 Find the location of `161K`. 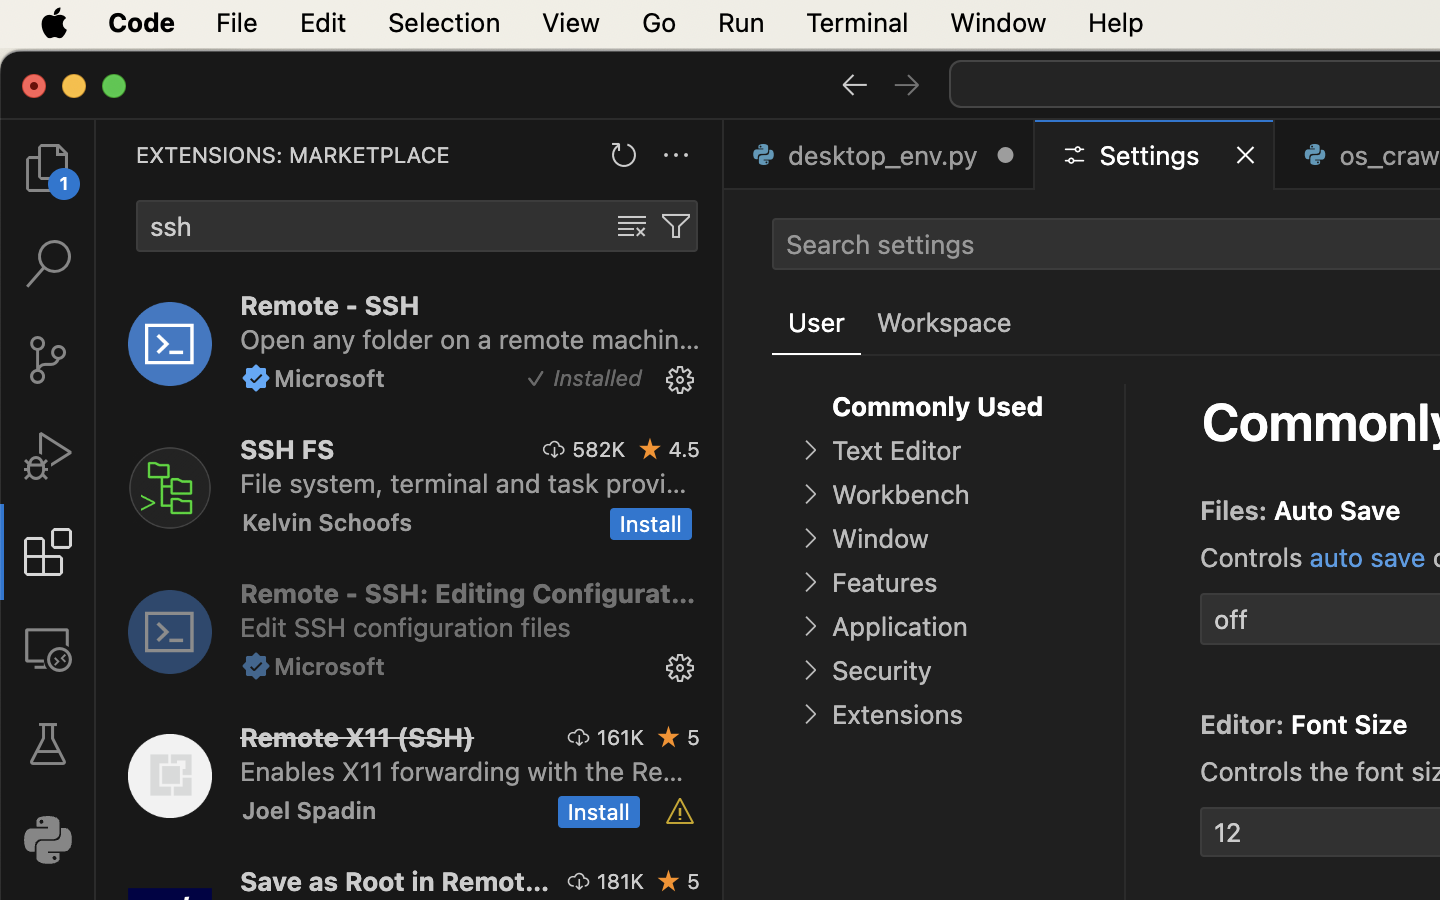

161K is located at coordinates (620, 737).